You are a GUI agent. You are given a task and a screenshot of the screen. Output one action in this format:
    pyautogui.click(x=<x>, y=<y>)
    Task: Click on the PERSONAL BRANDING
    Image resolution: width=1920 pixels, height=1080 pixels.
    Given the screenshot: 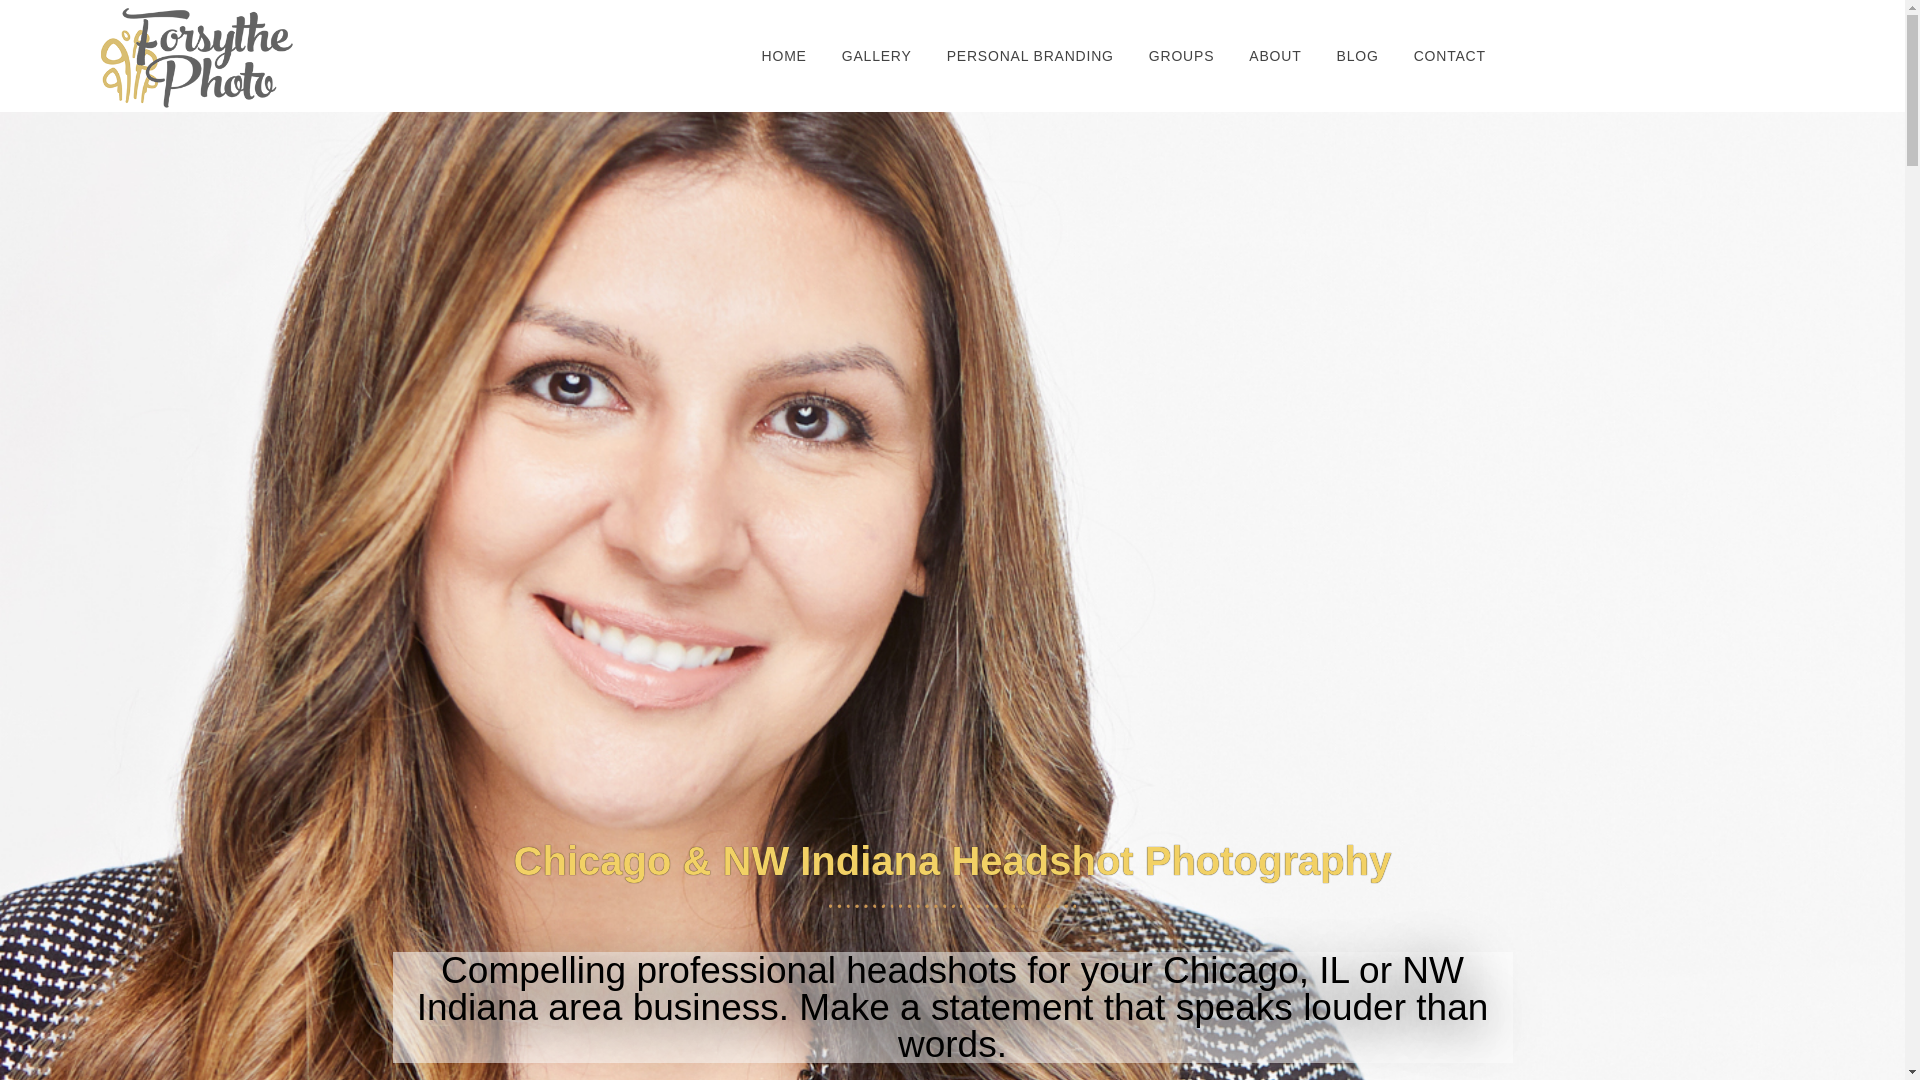 What is the action you would take?
    pyautogui.click(x=1030, y=56)
    